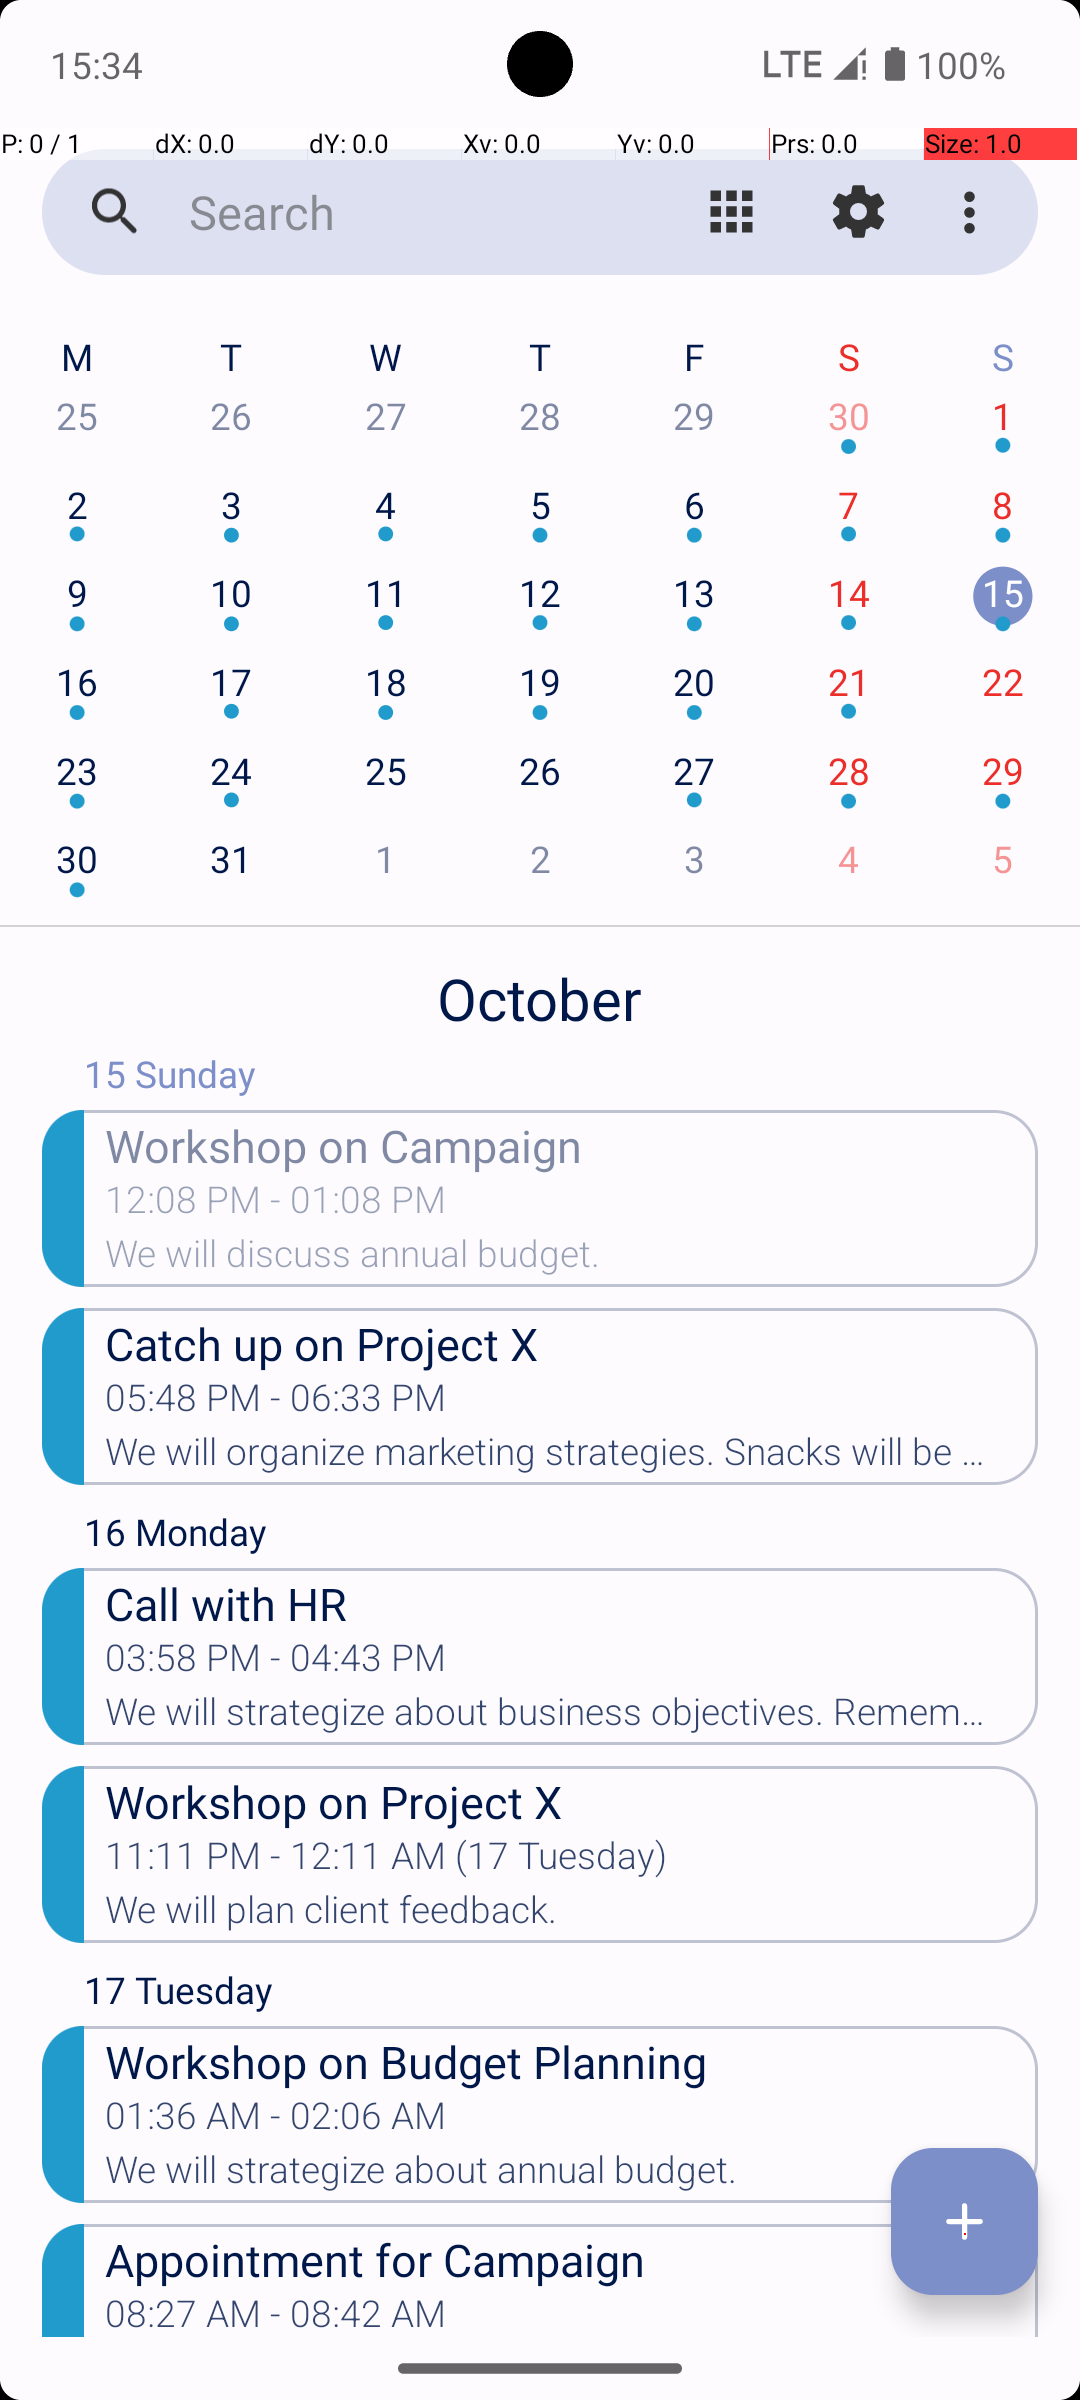 The image size is (1080, 2400). I want to click on 03:58 PM - 04:43 PM, so click(276, 1664).